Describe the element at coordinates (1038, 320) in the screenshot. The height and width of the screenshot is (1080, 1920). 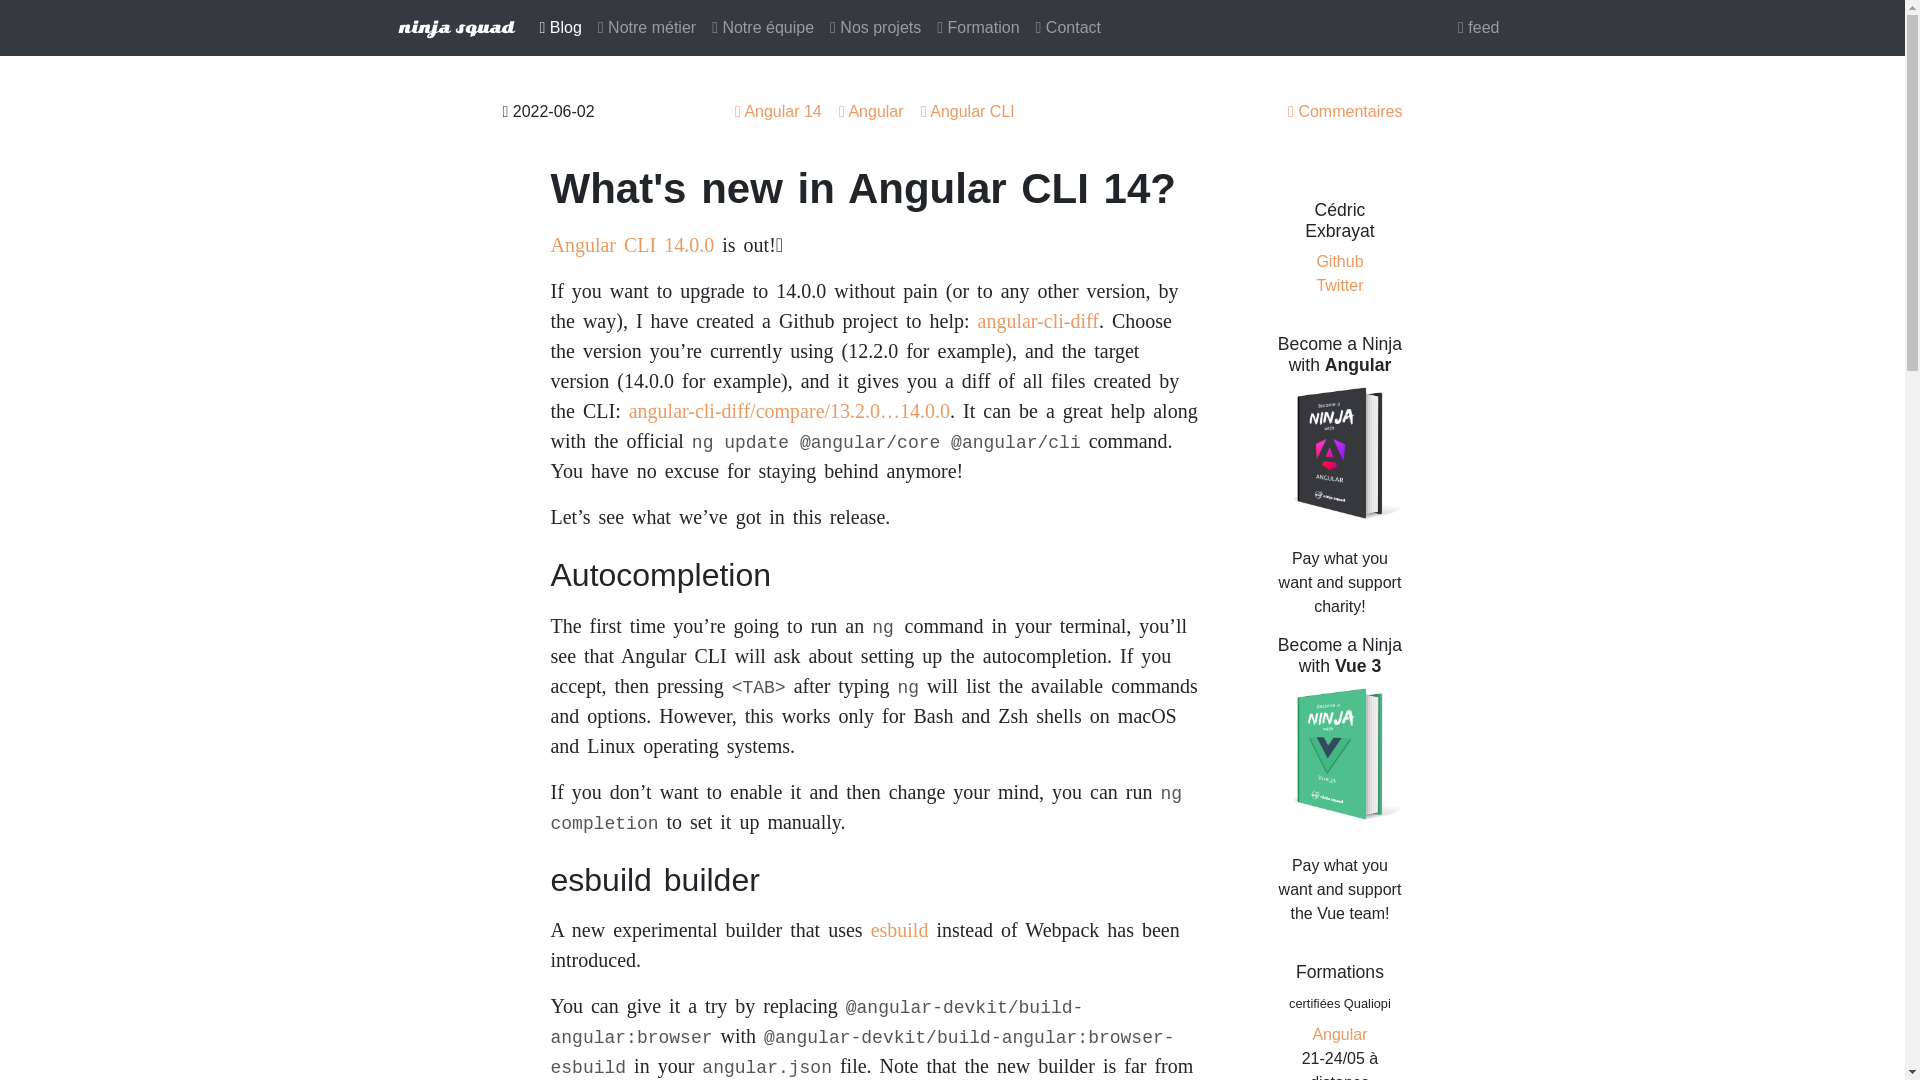
I see `angular-cli-diff` at that location.